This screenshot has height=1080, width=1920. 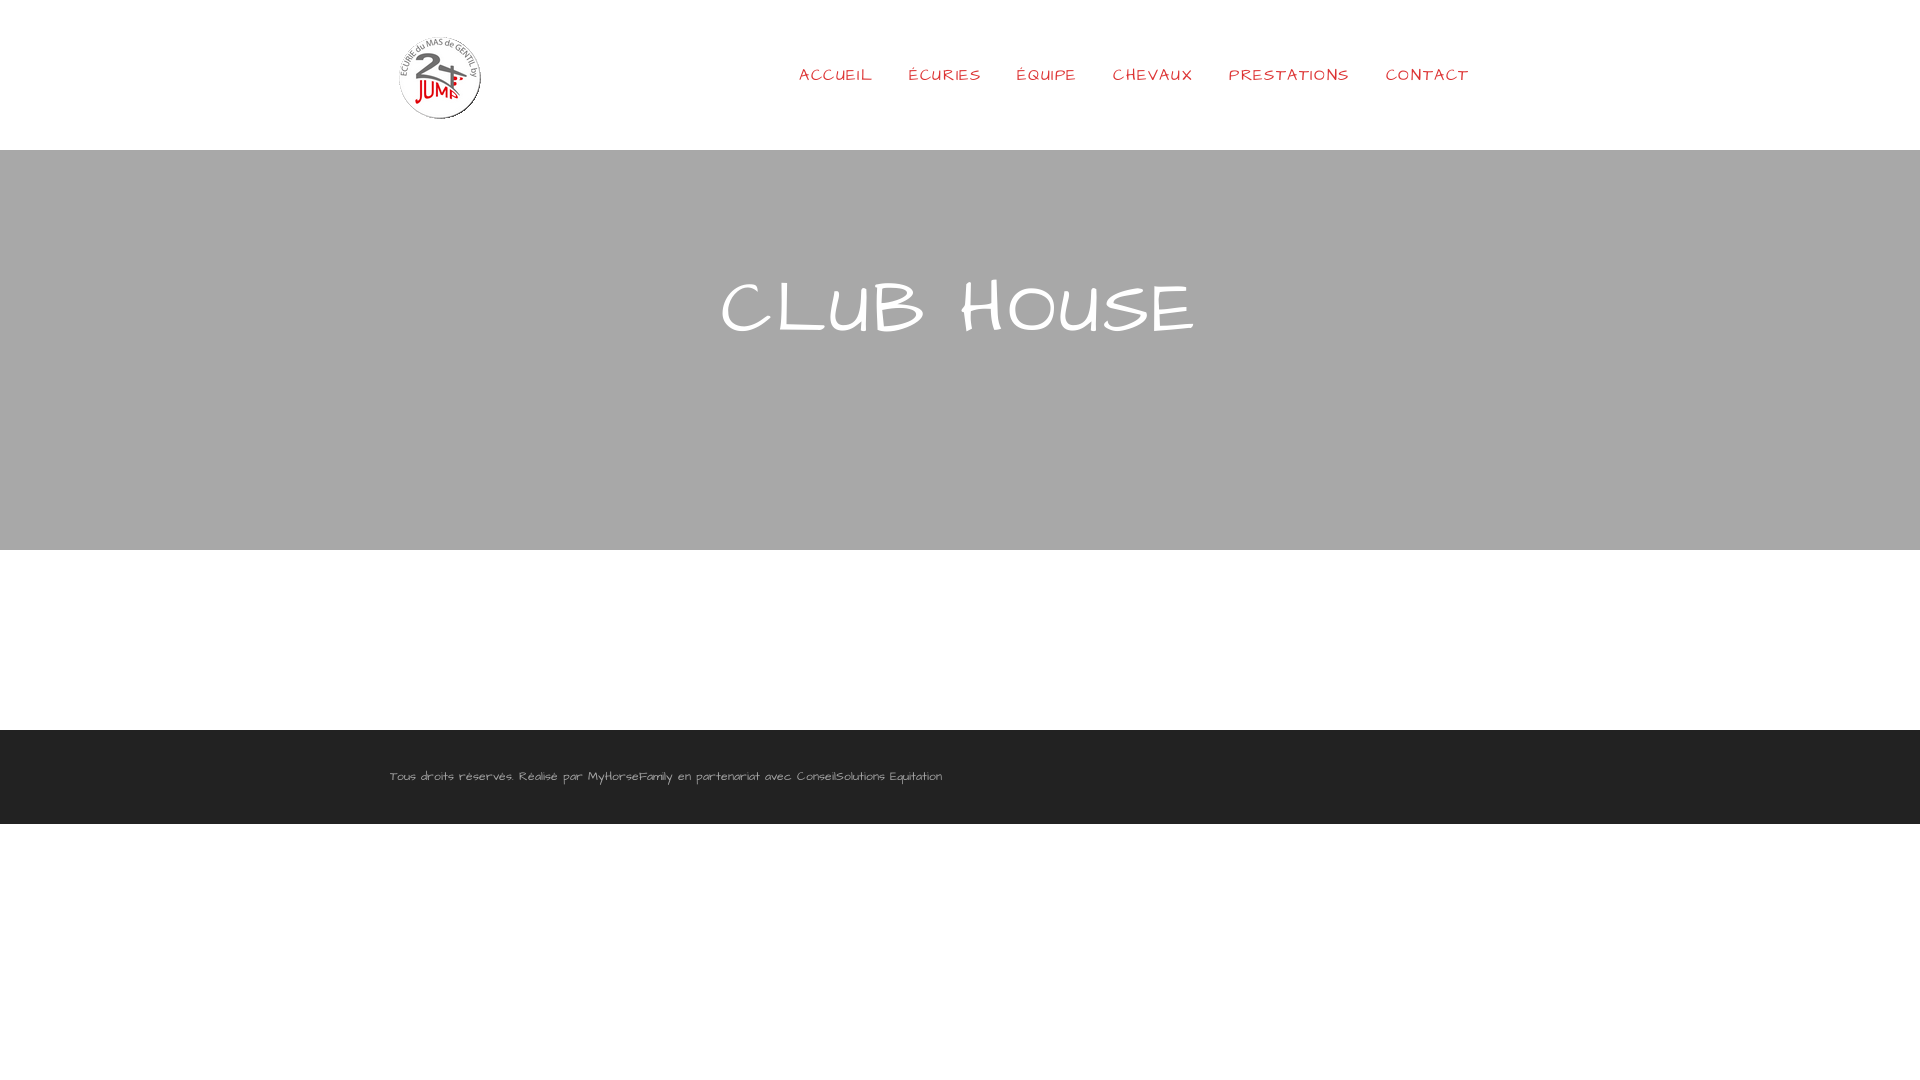 I want to click on PRESTATIONS, so click(x=1290, y=75).